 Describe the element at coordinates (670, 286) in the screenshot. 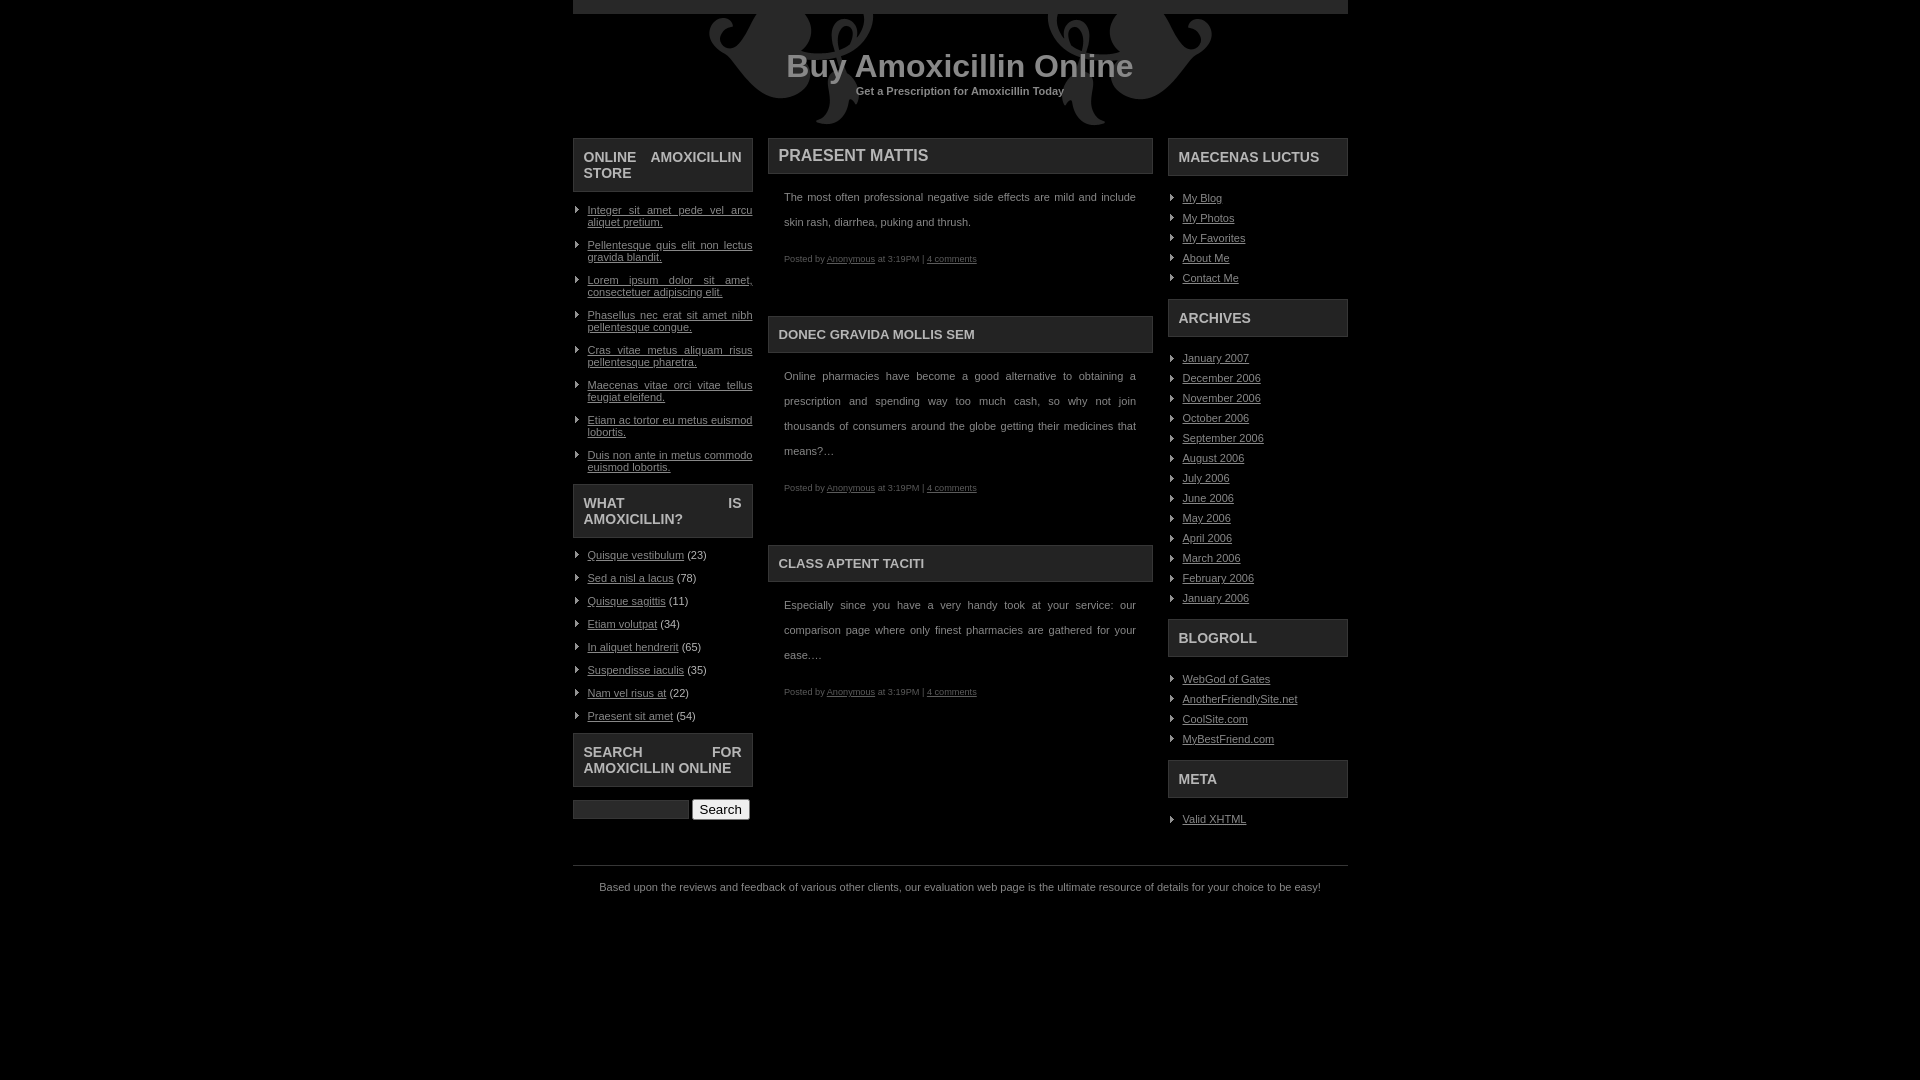

I see `Lorem ipsum dolor sit amet, consectetuer adipiscing elit.` at that location.